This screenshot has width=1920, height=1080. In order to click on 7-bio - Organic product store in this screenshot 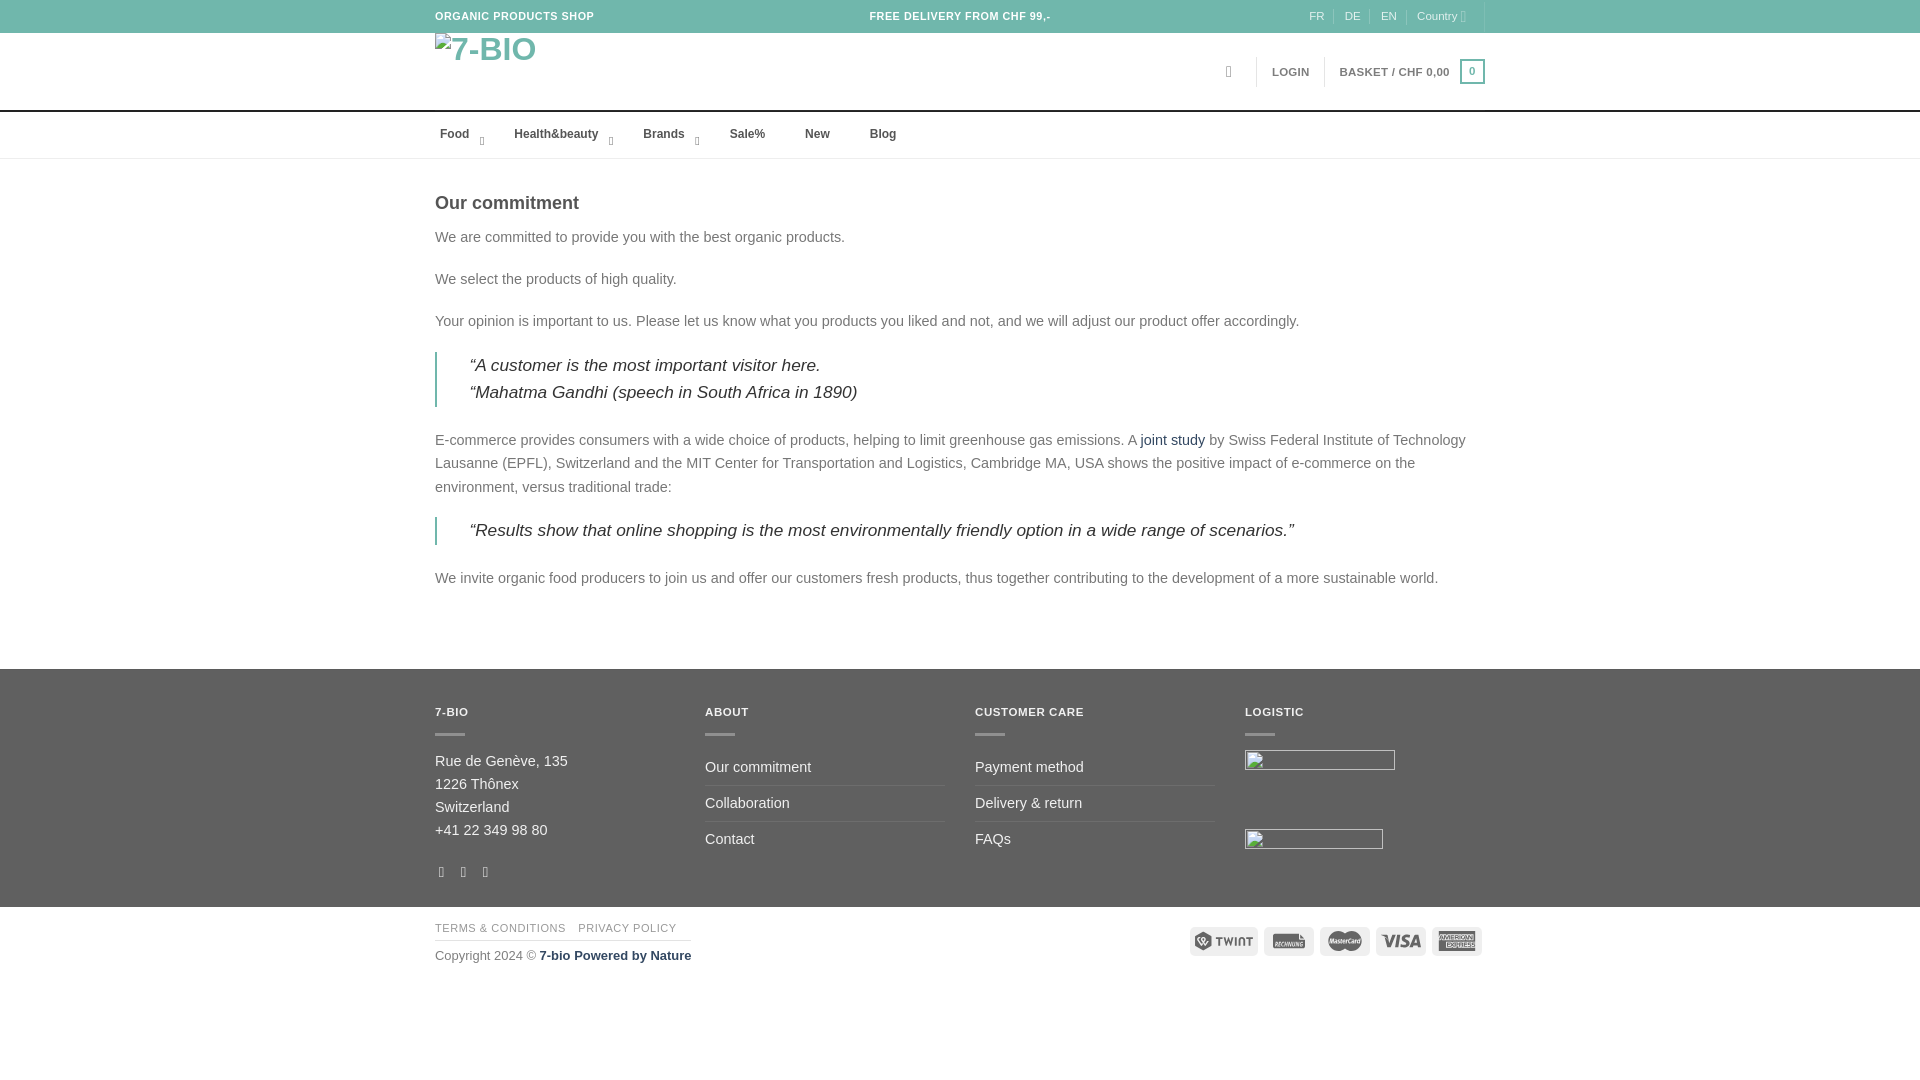, I will do `click(535, 72)`.